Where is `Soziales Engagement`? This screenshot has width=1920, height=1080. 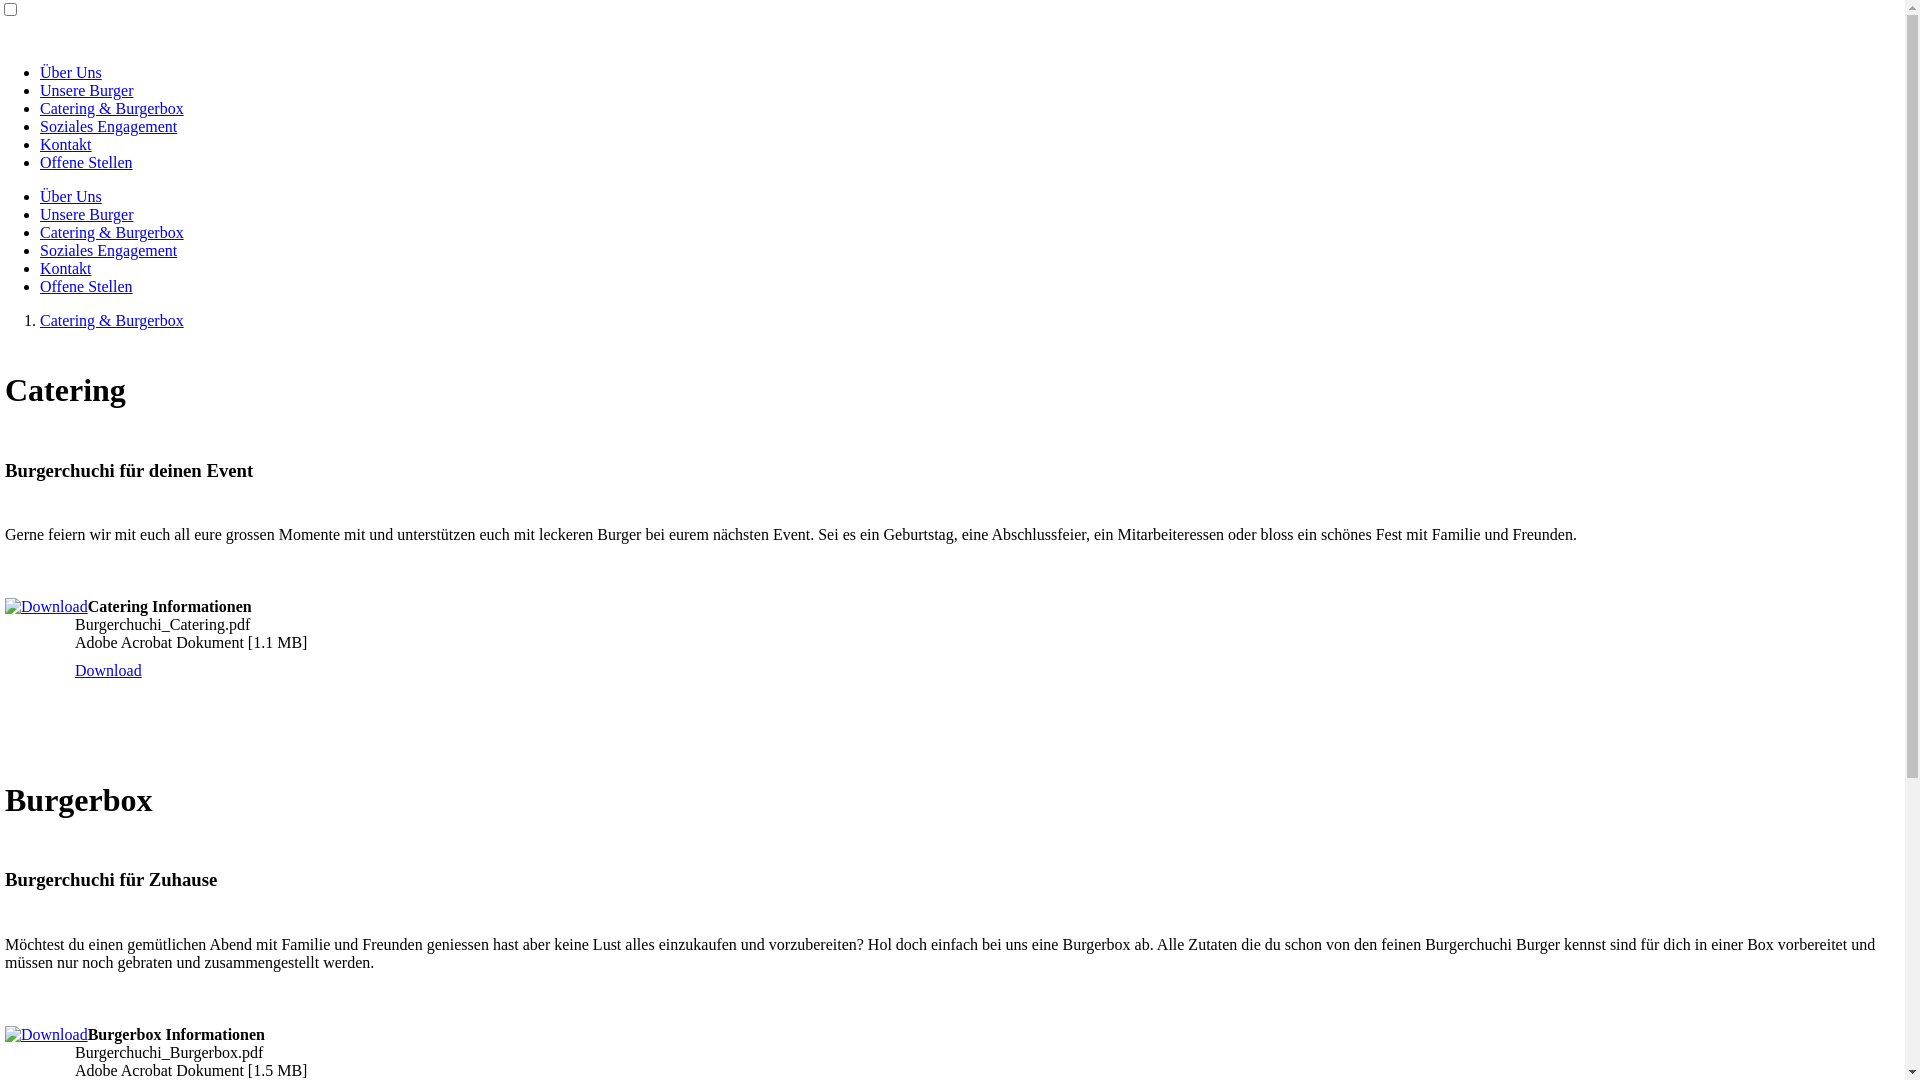 Soziales Engagement is located at coordinates (108, 126).